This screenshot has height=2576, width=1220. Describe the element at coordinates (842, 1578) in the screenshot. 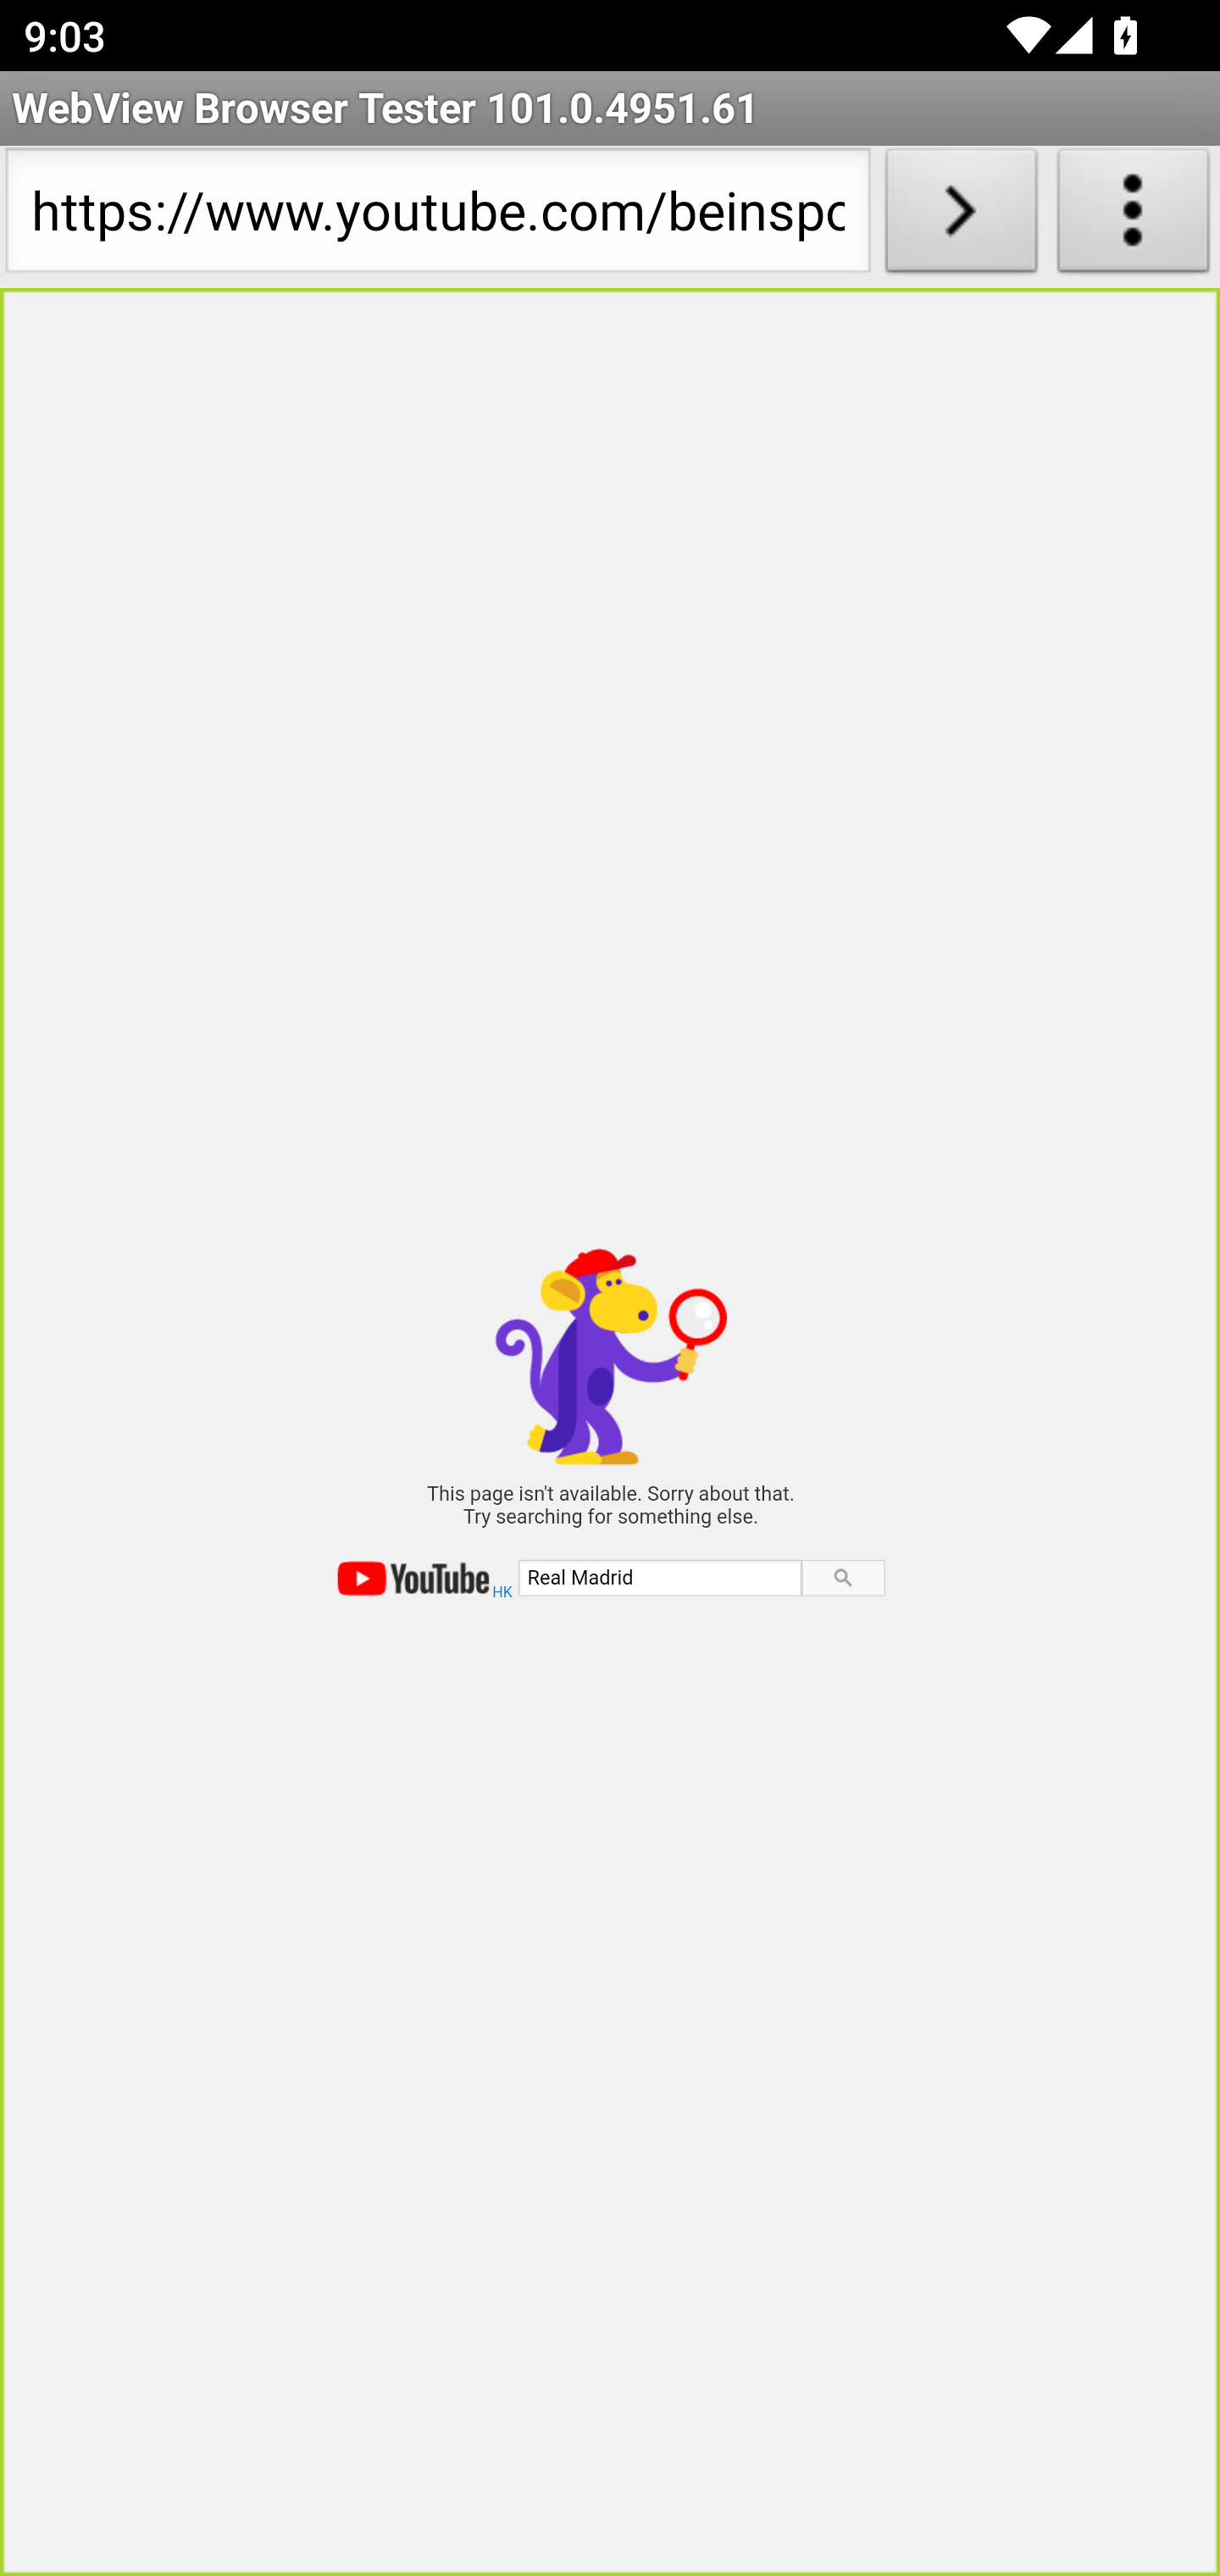

I see `Search` at that location.